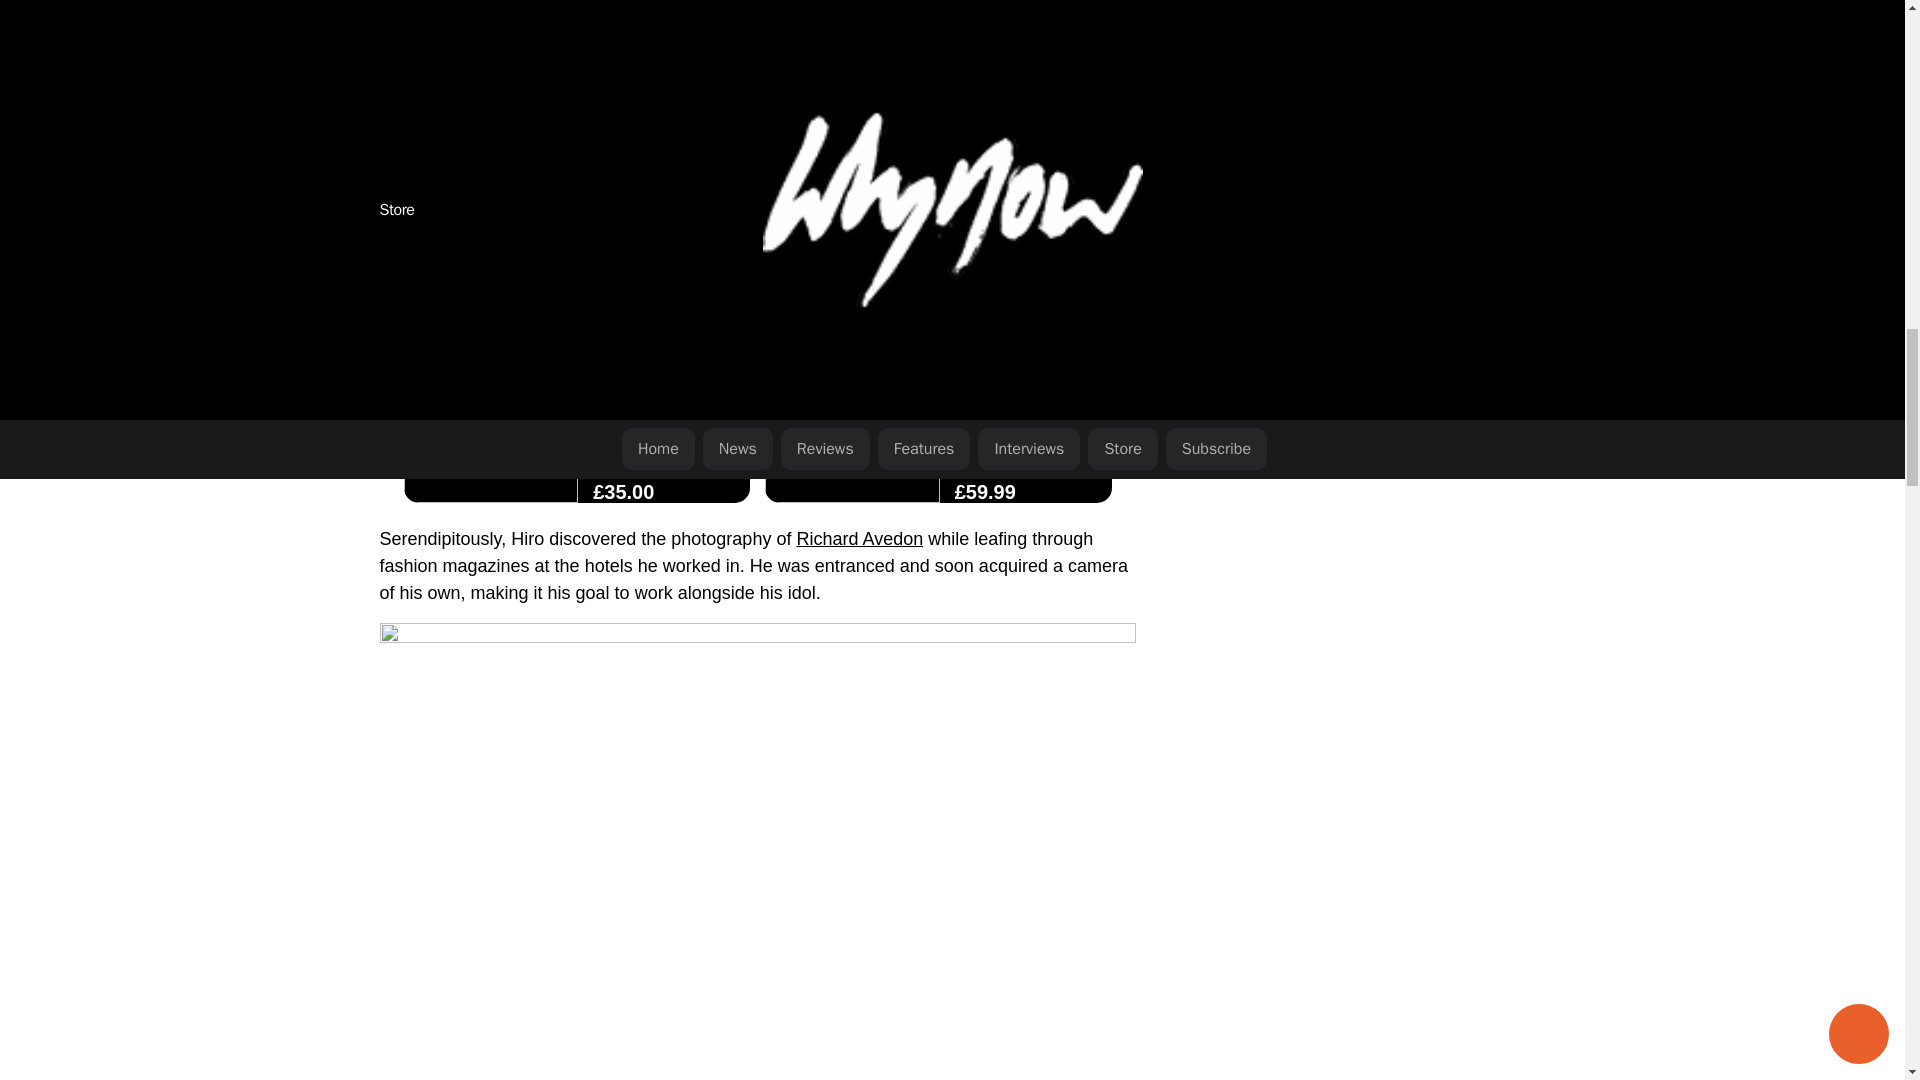 The image size is (1920, 1080). What do you see at coordinates (860, 538) in the screenshot?
I see `Richard Avedon` at bounding box center [860, 538].